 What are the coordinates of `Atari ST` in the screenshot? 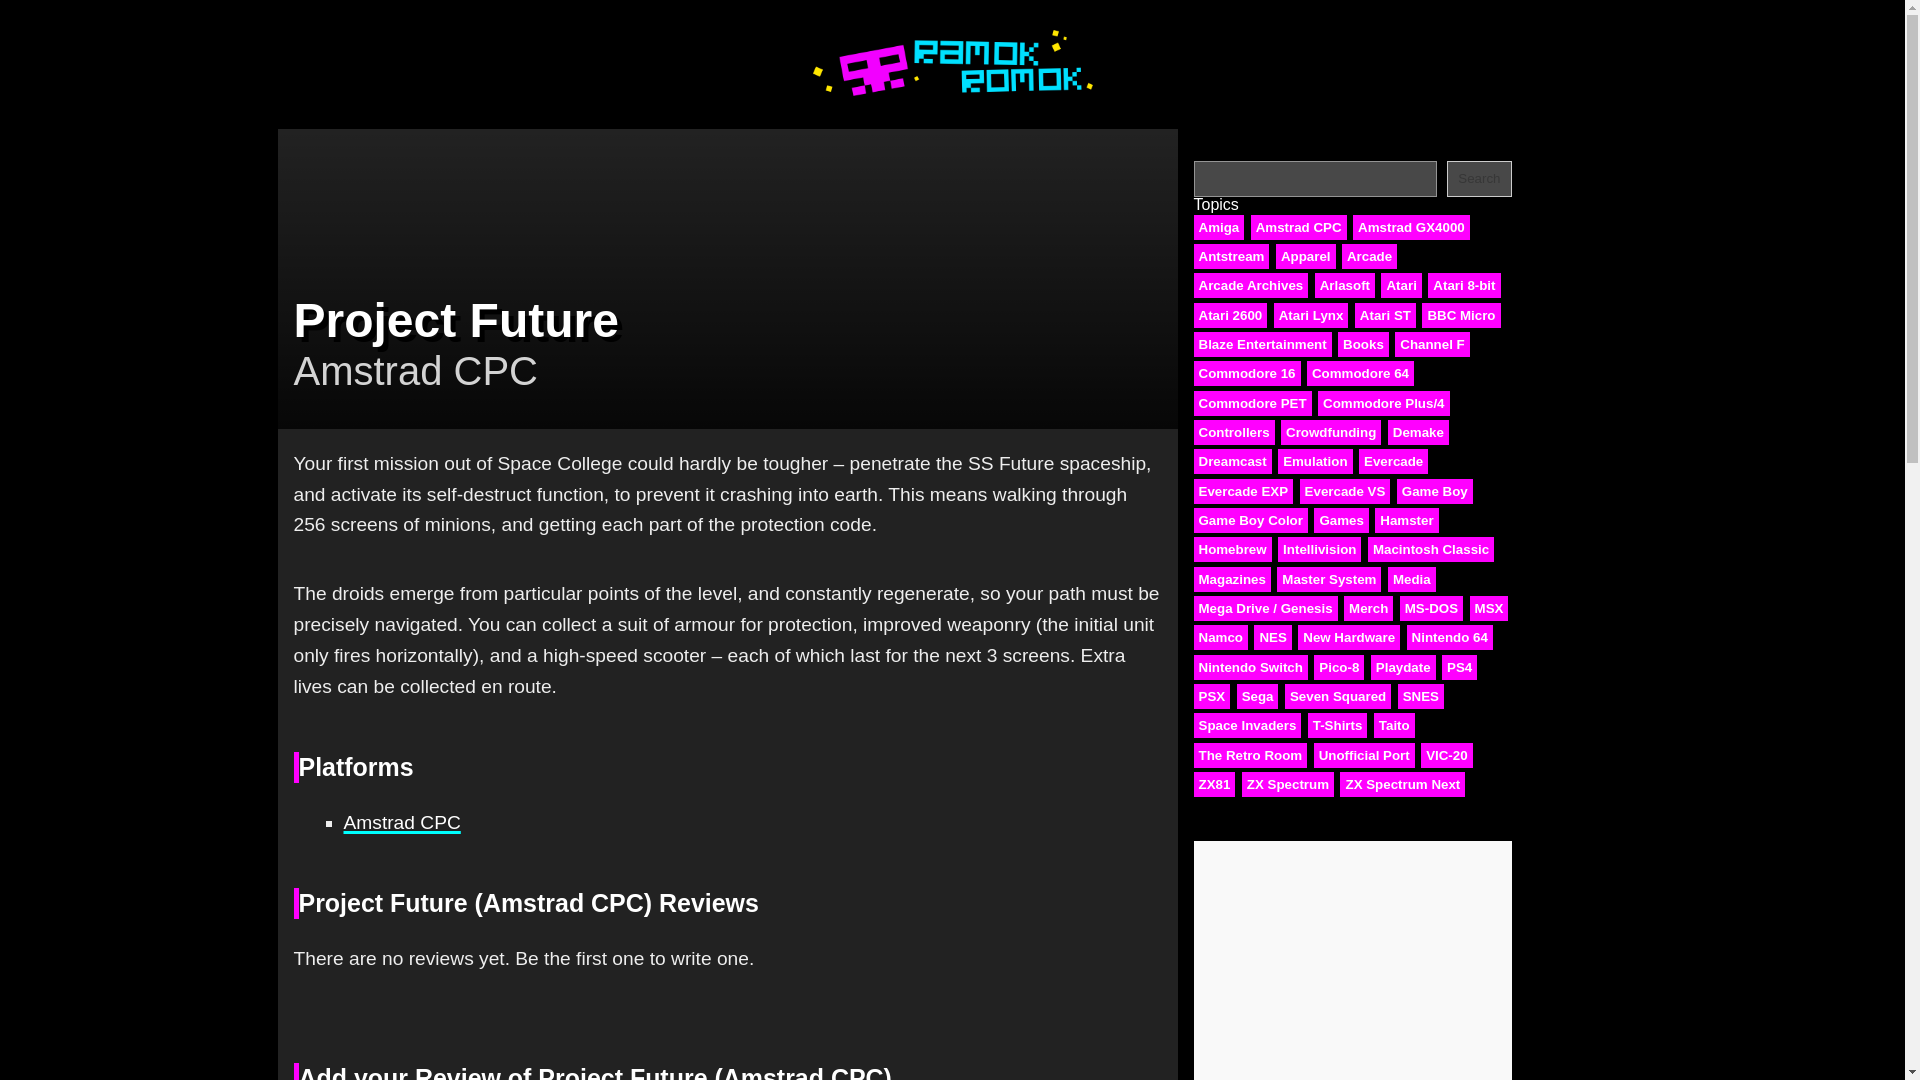 It's located at (1386, 316).